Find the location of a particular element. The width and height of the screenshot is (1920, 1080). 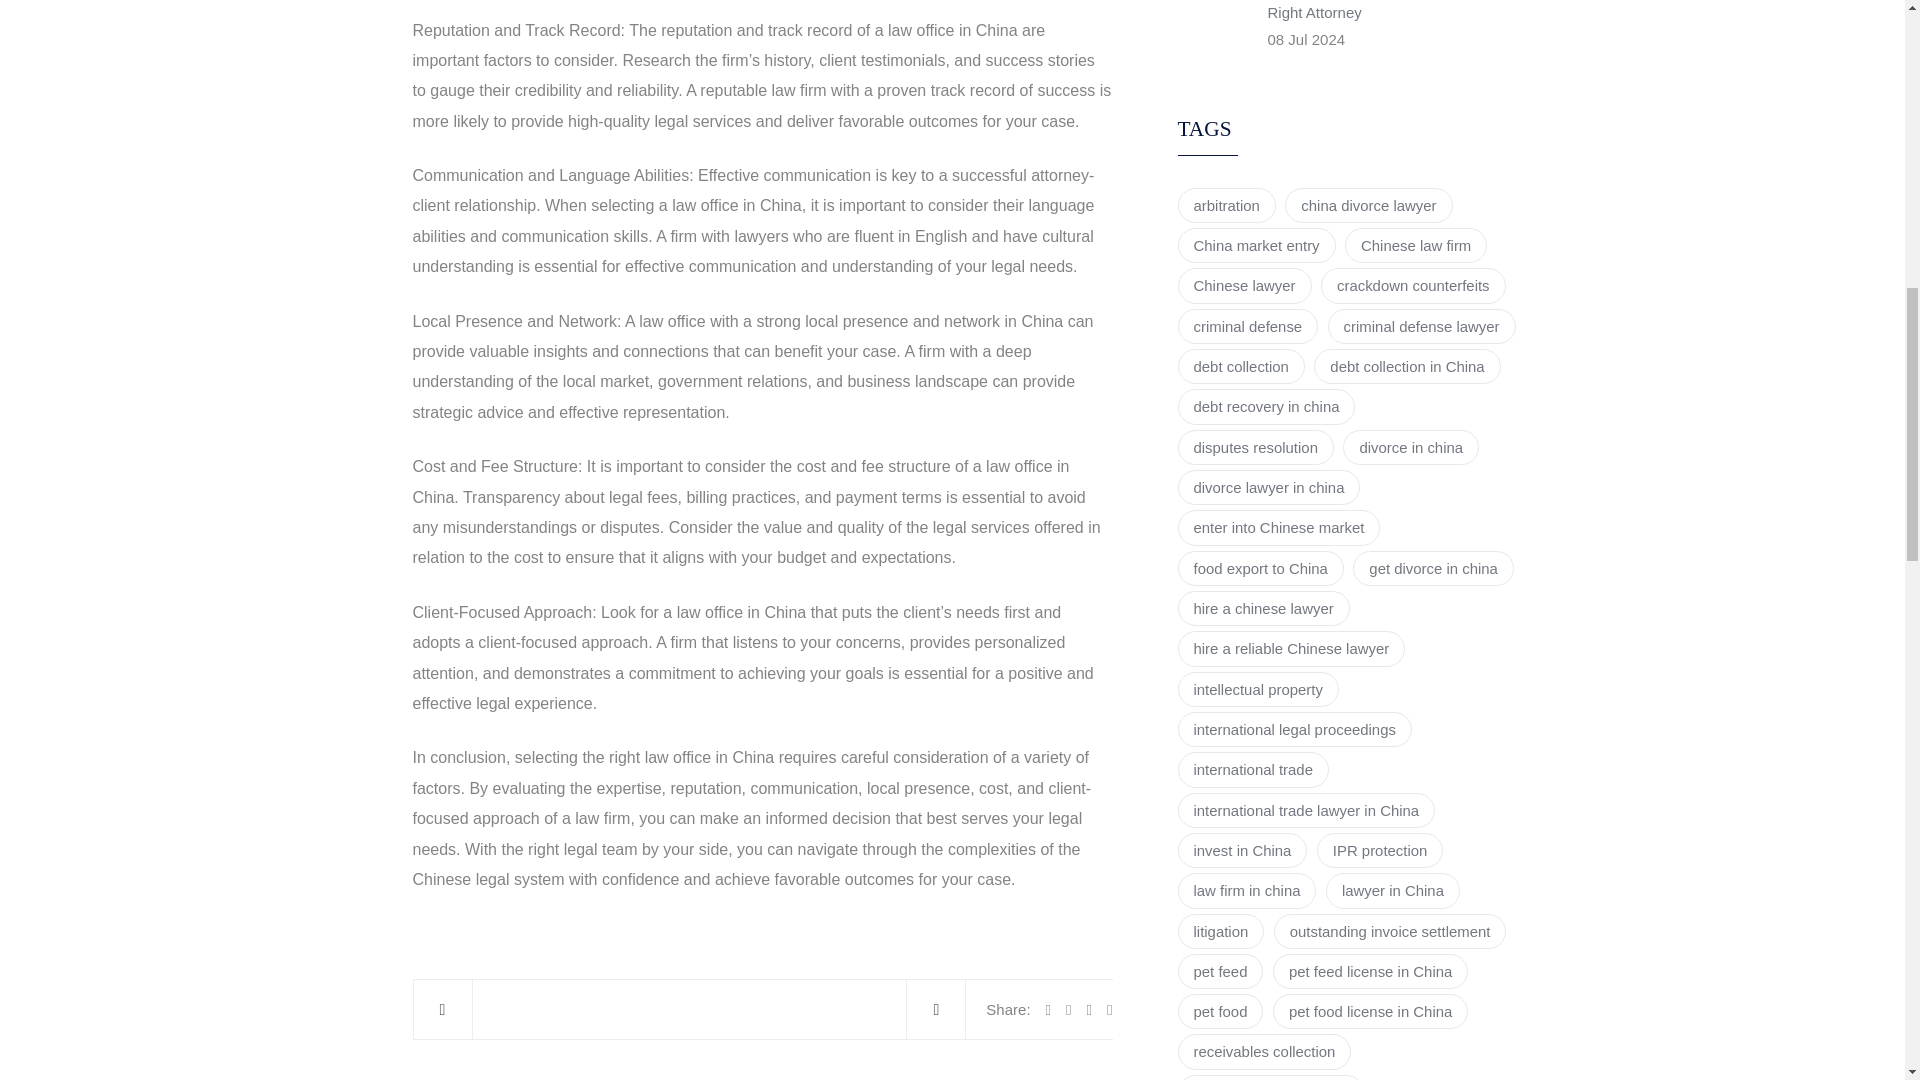

China market entry is located at coordinates (1257, 245).